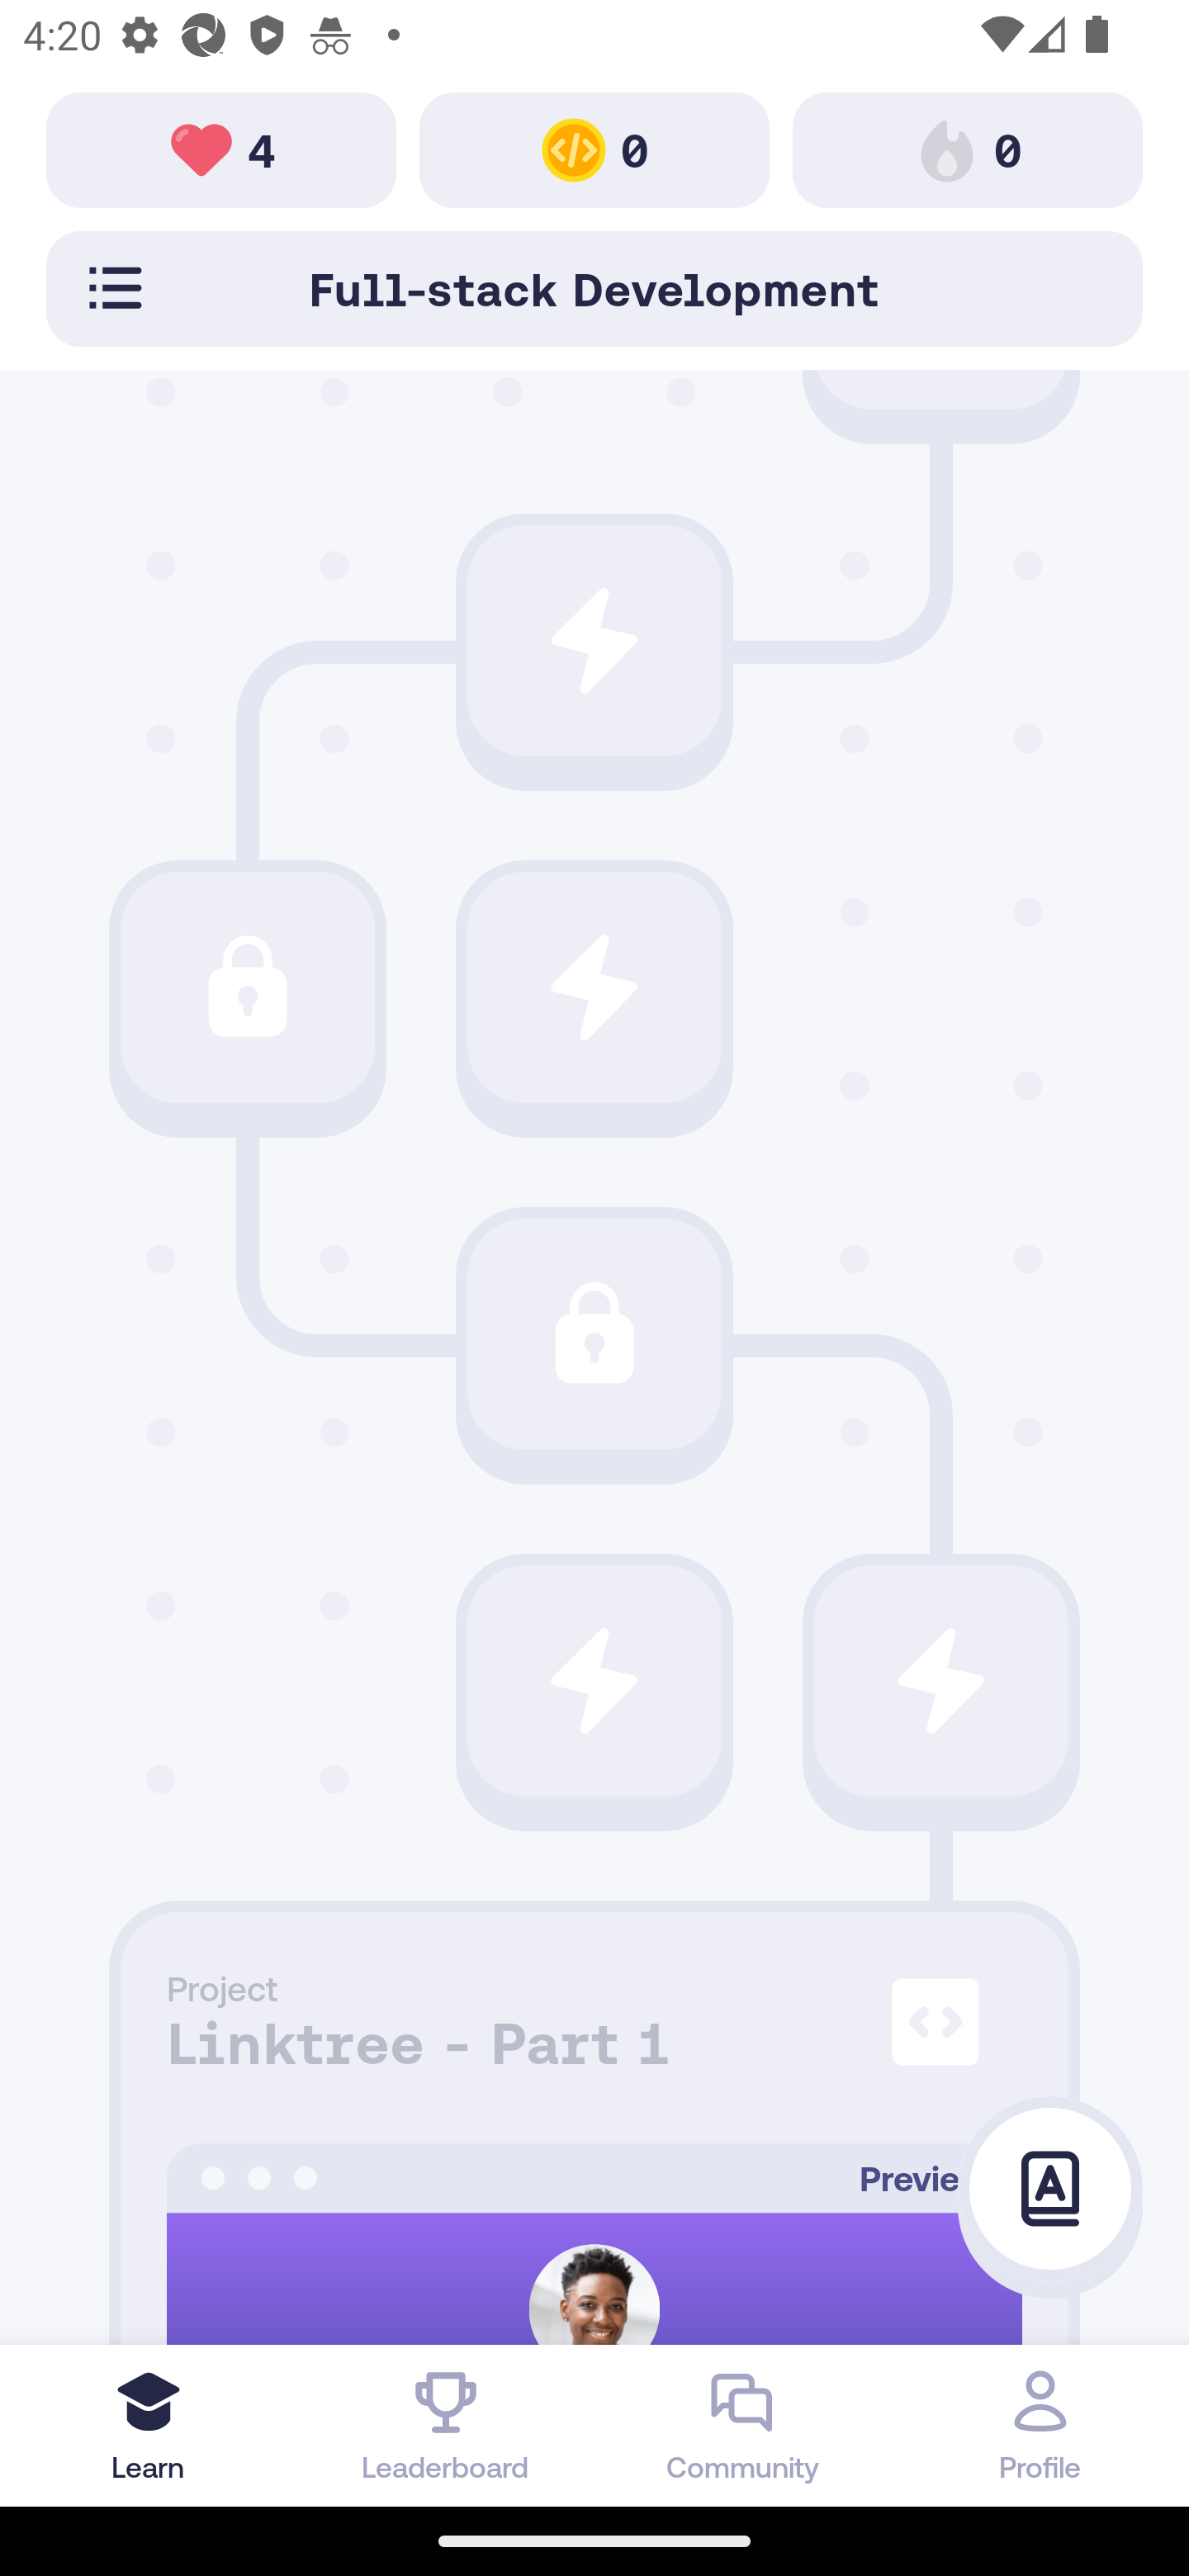 This screenshot has width=1189, height=2576. I want to click on Glossary Icon, so click(1050, 2190).